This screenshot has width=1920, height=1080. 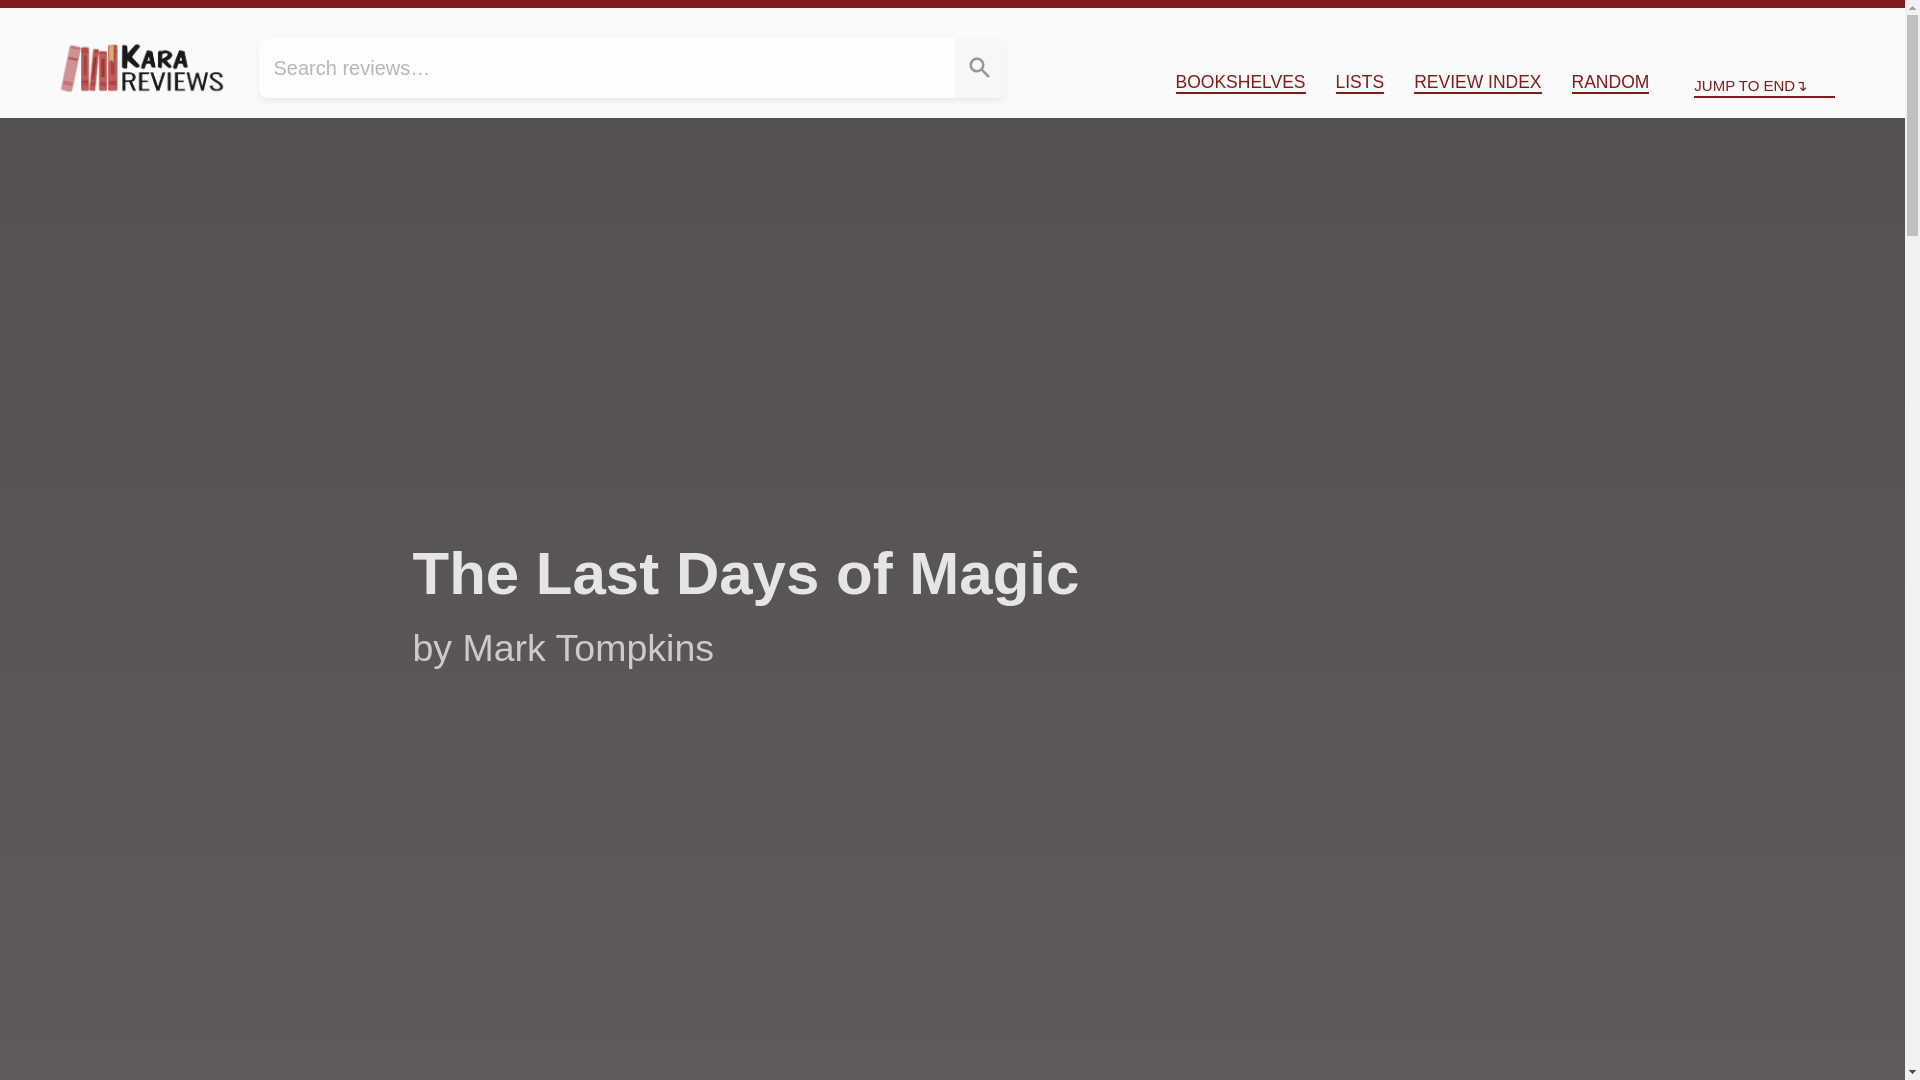 I want to click on JUMP TO END, so click(x=1764, y=86).